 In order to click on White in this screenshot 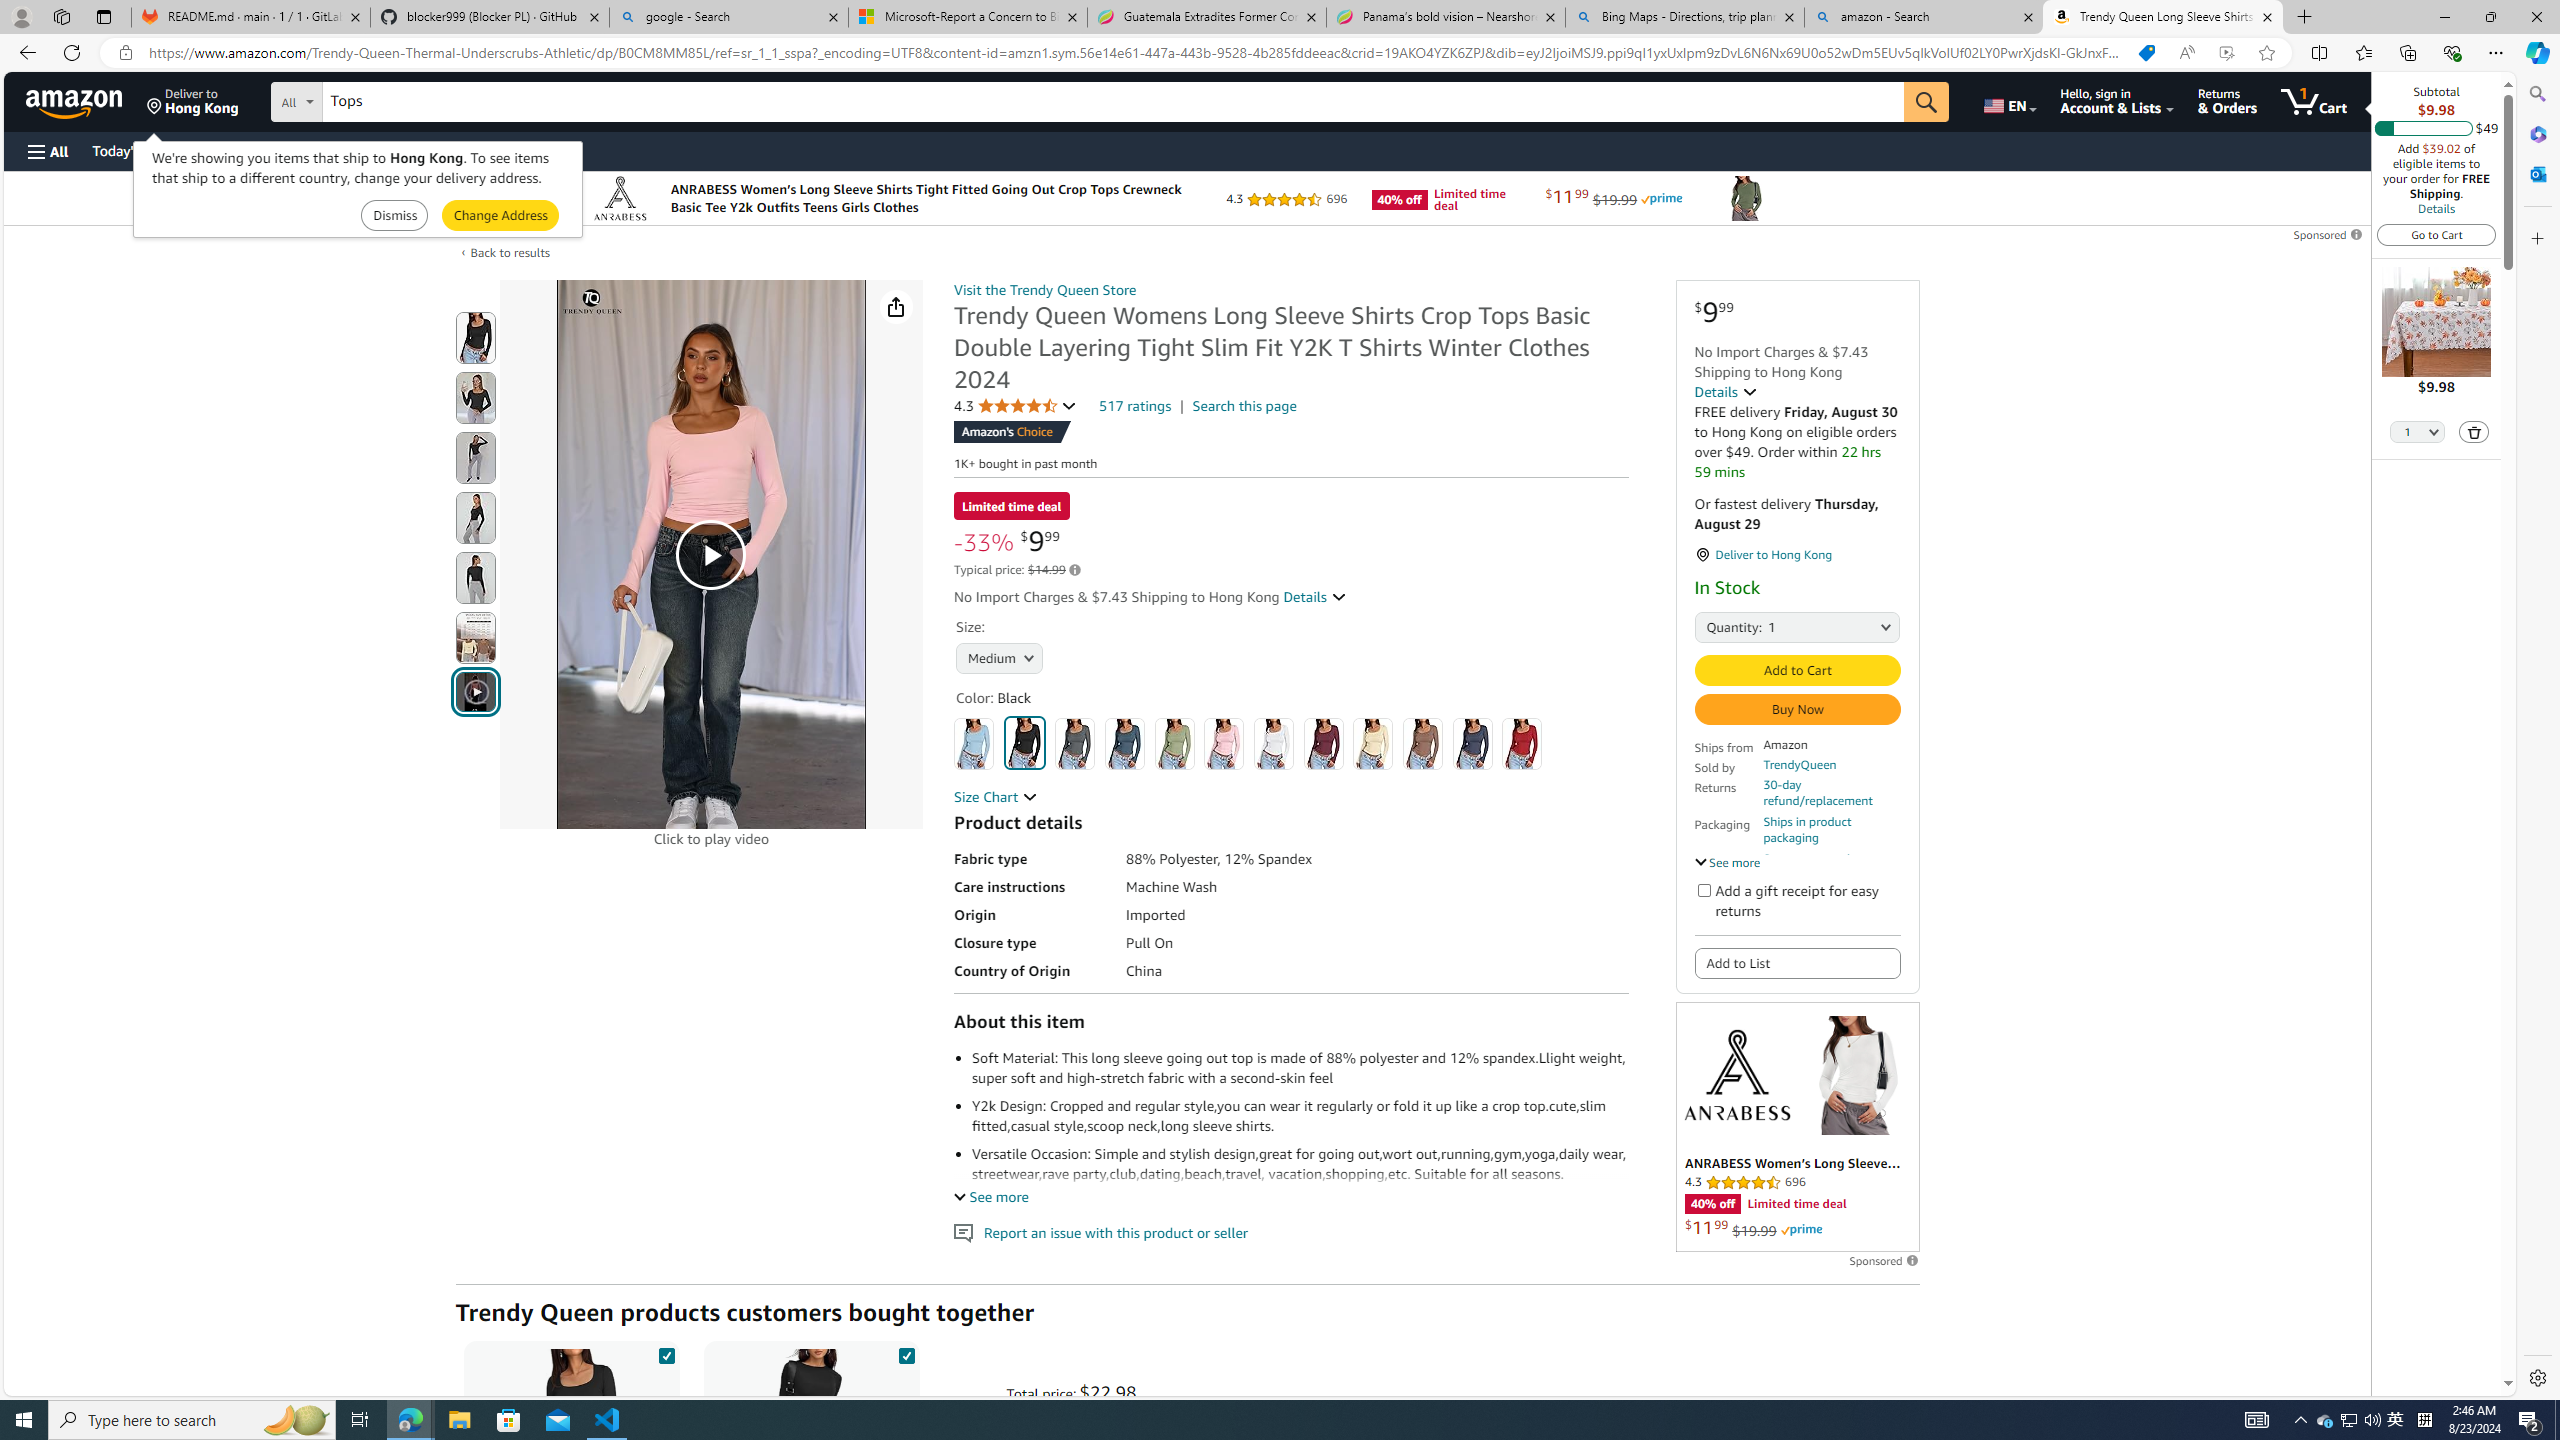, I will do `click(1273, 743)`.